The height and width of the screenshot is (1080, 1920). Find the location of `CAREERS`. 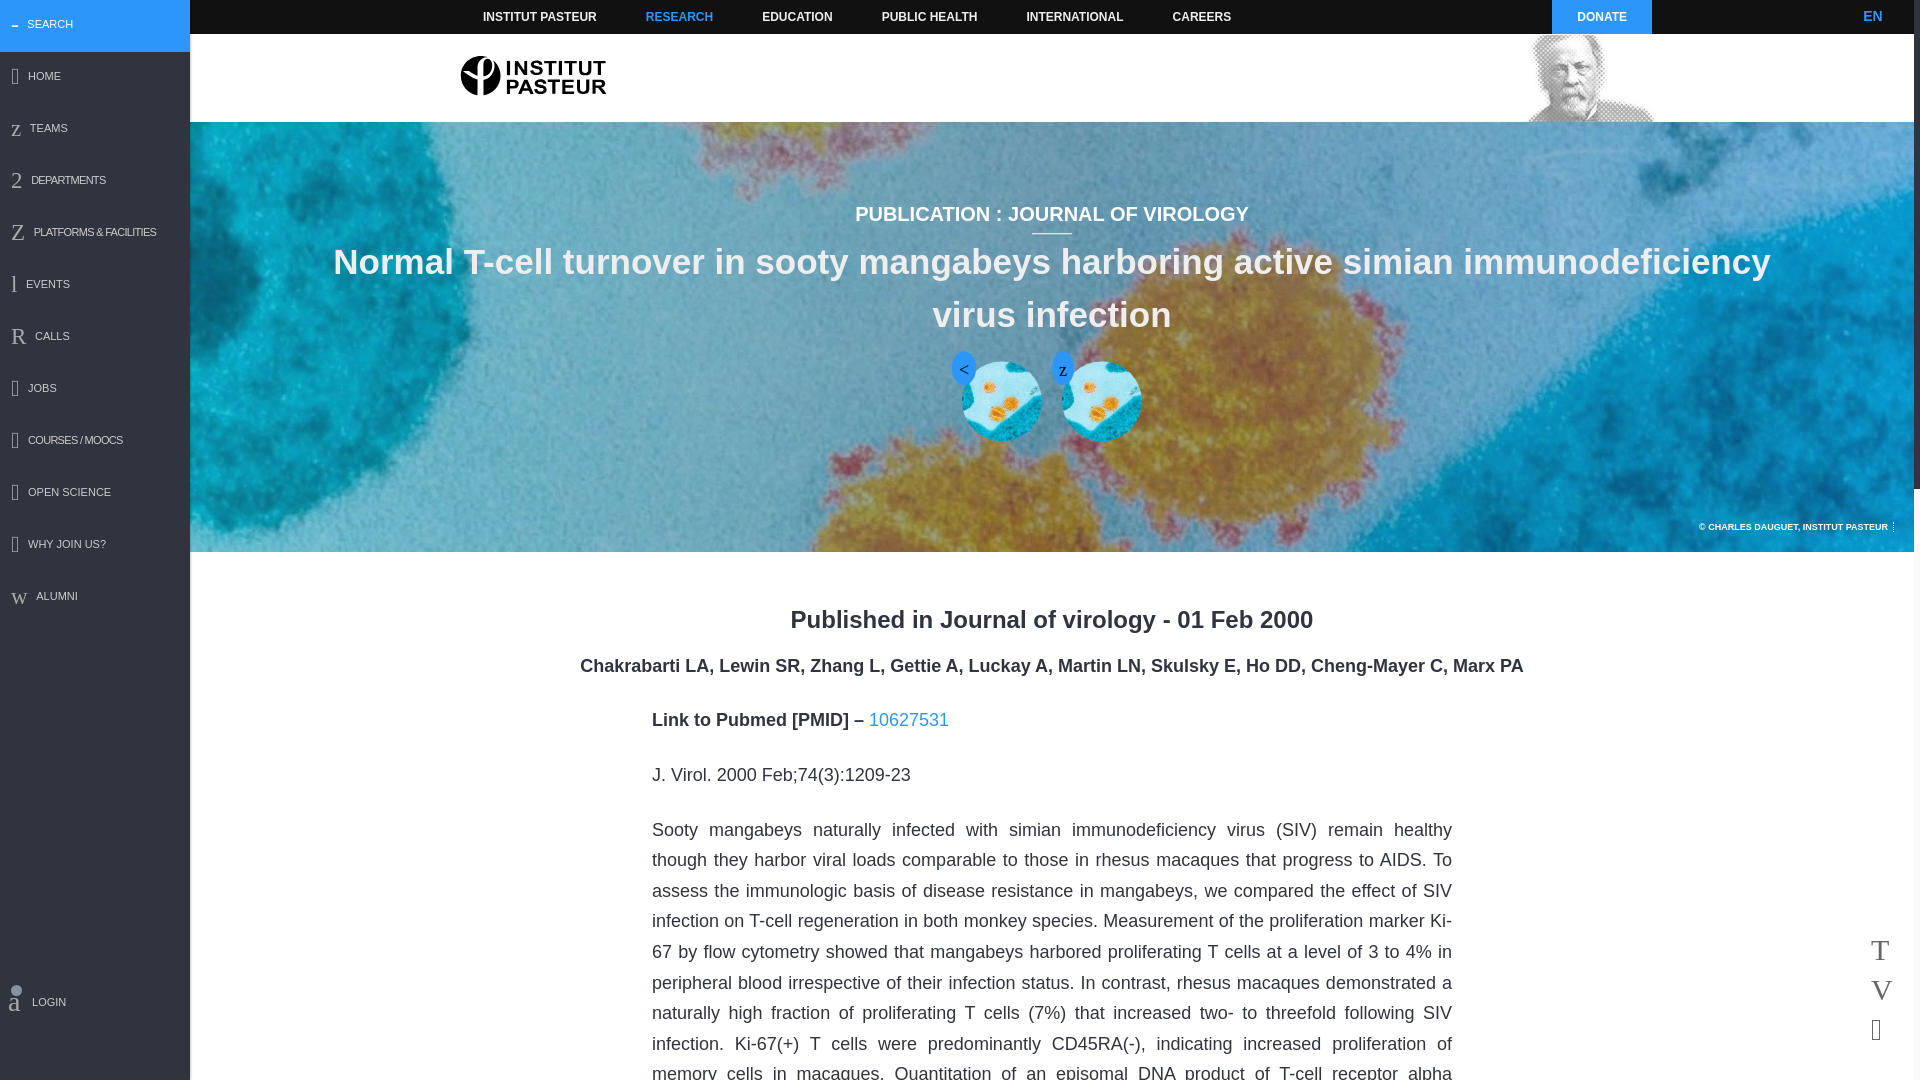

CAREERS is located at coordinates (1202, 16).